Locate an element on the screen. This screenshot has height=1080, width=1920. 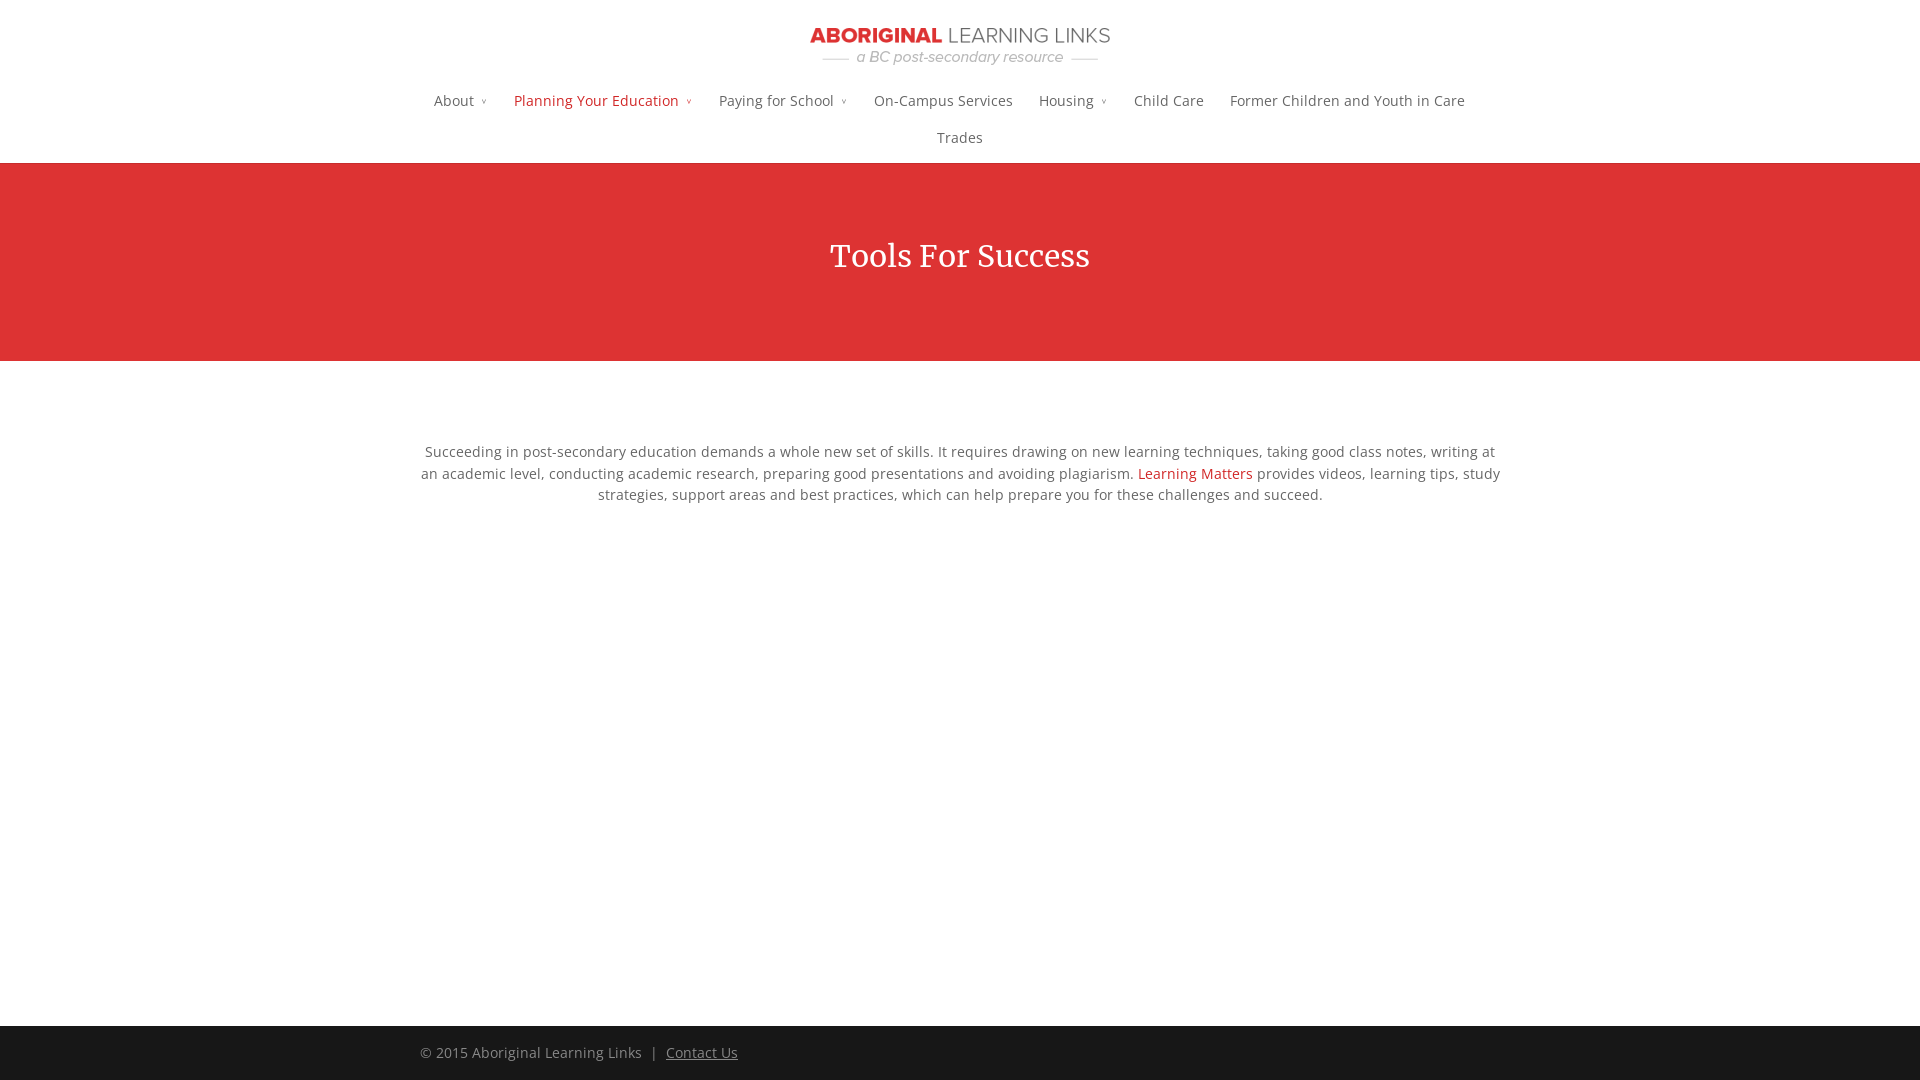
Housing is located at coordinates (1072, 108).